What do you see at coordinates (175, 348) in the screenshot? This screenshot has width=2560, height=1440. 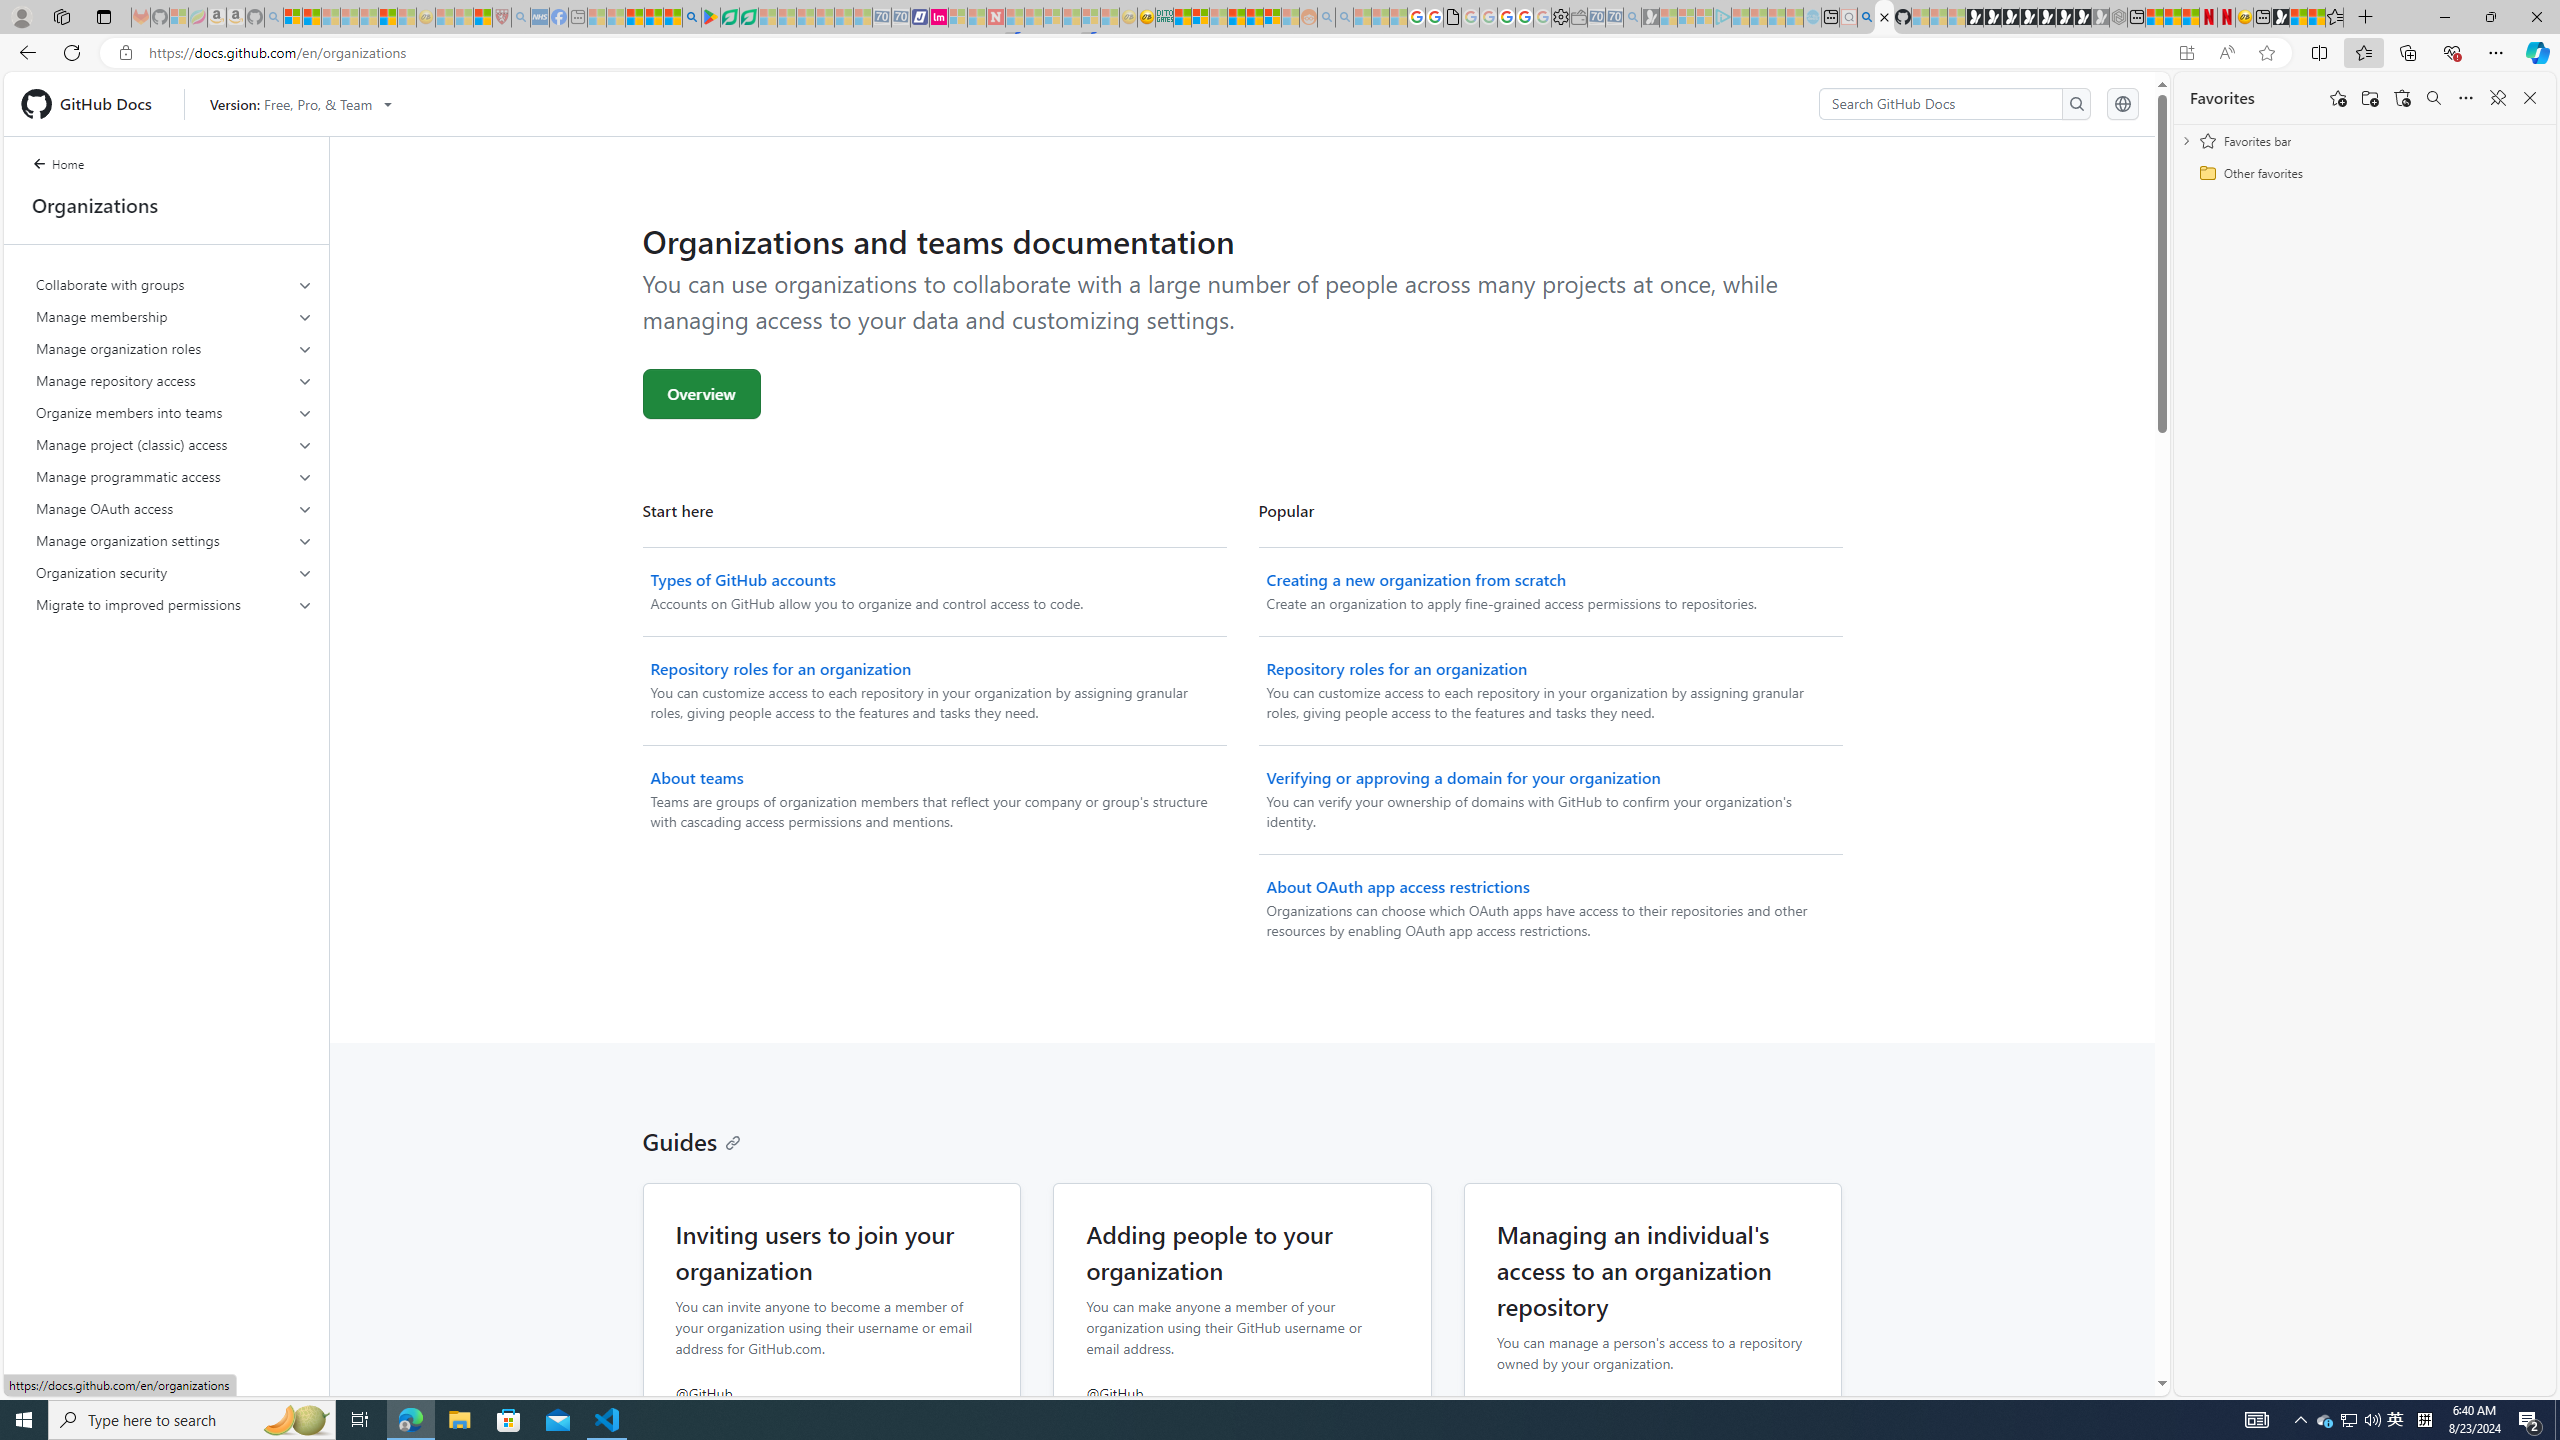 I see `Manage organization roles` at bounding box center [175, 348].